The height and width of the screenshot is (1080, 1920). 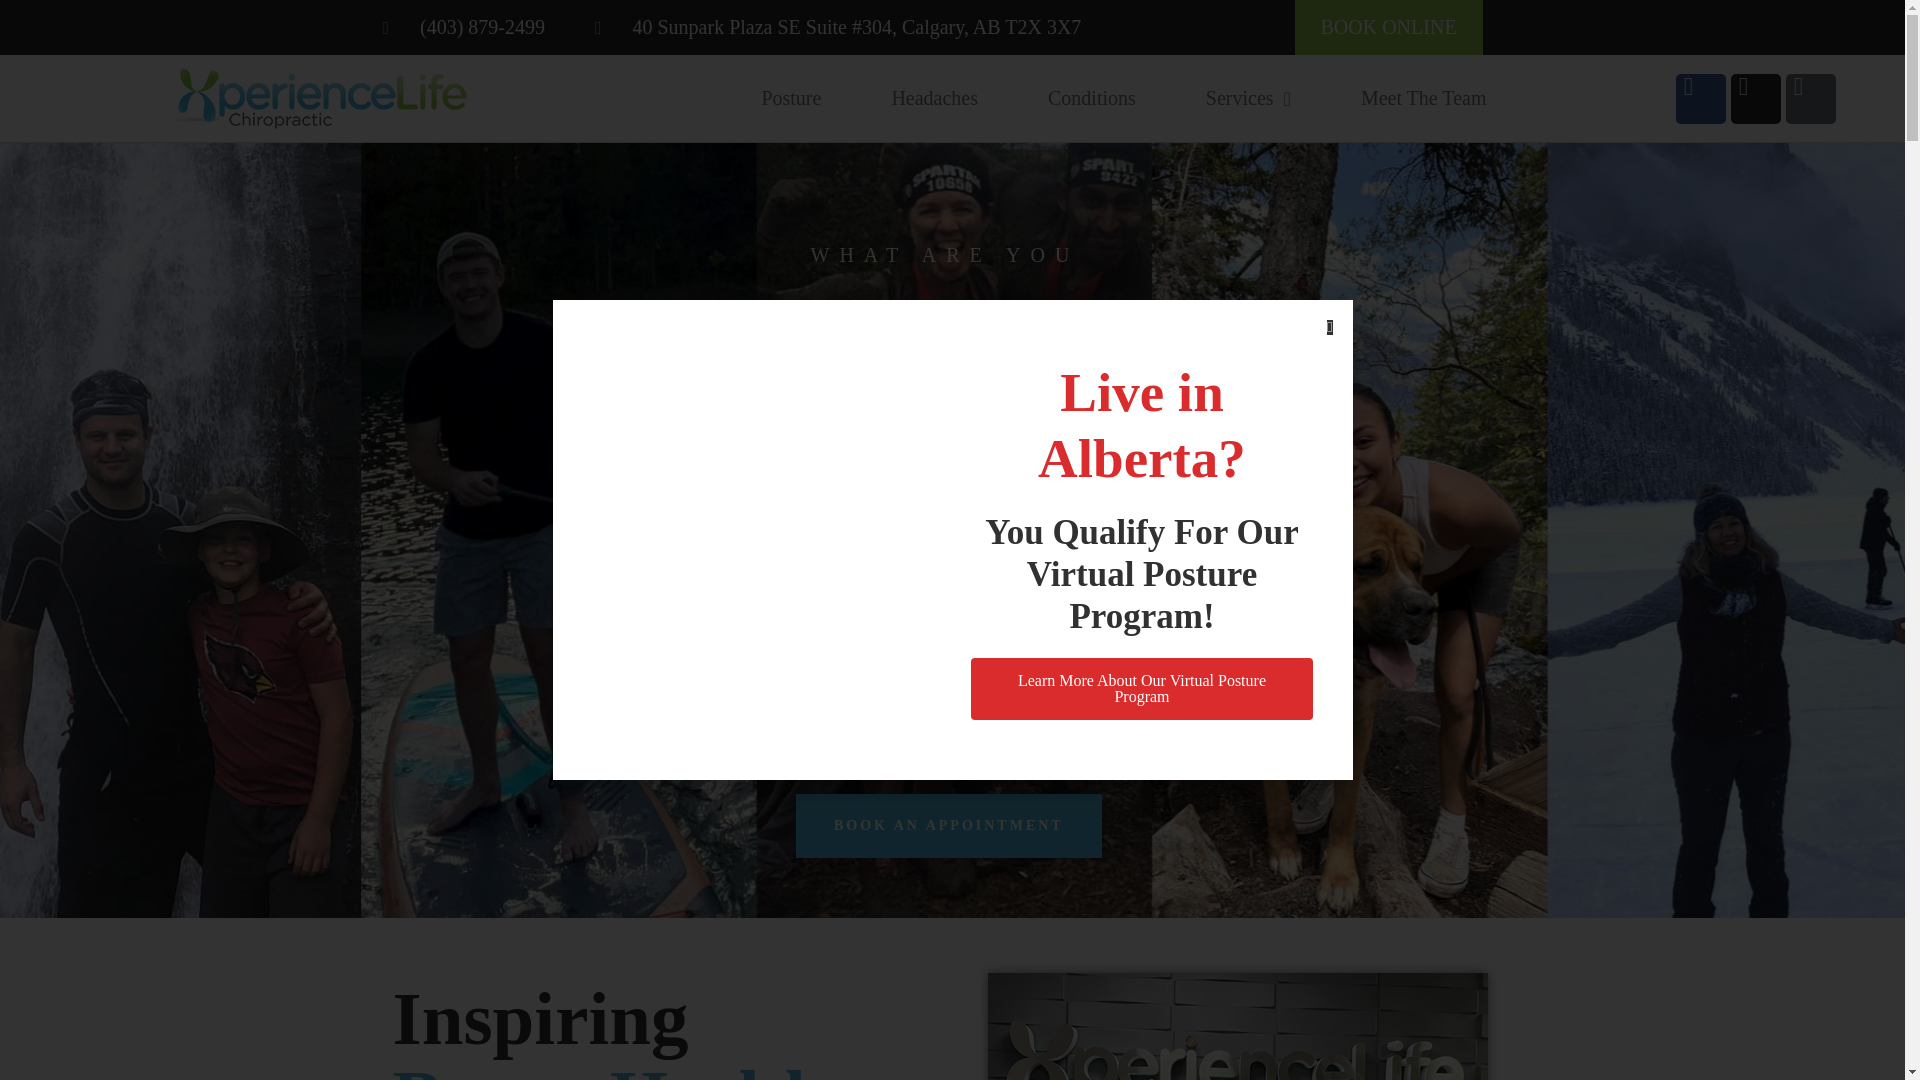 What do you see at coordinates (949, 825) in the screenshot?
I see `BOOK AN APPOINTMENT` at bounding box center [949, 825].